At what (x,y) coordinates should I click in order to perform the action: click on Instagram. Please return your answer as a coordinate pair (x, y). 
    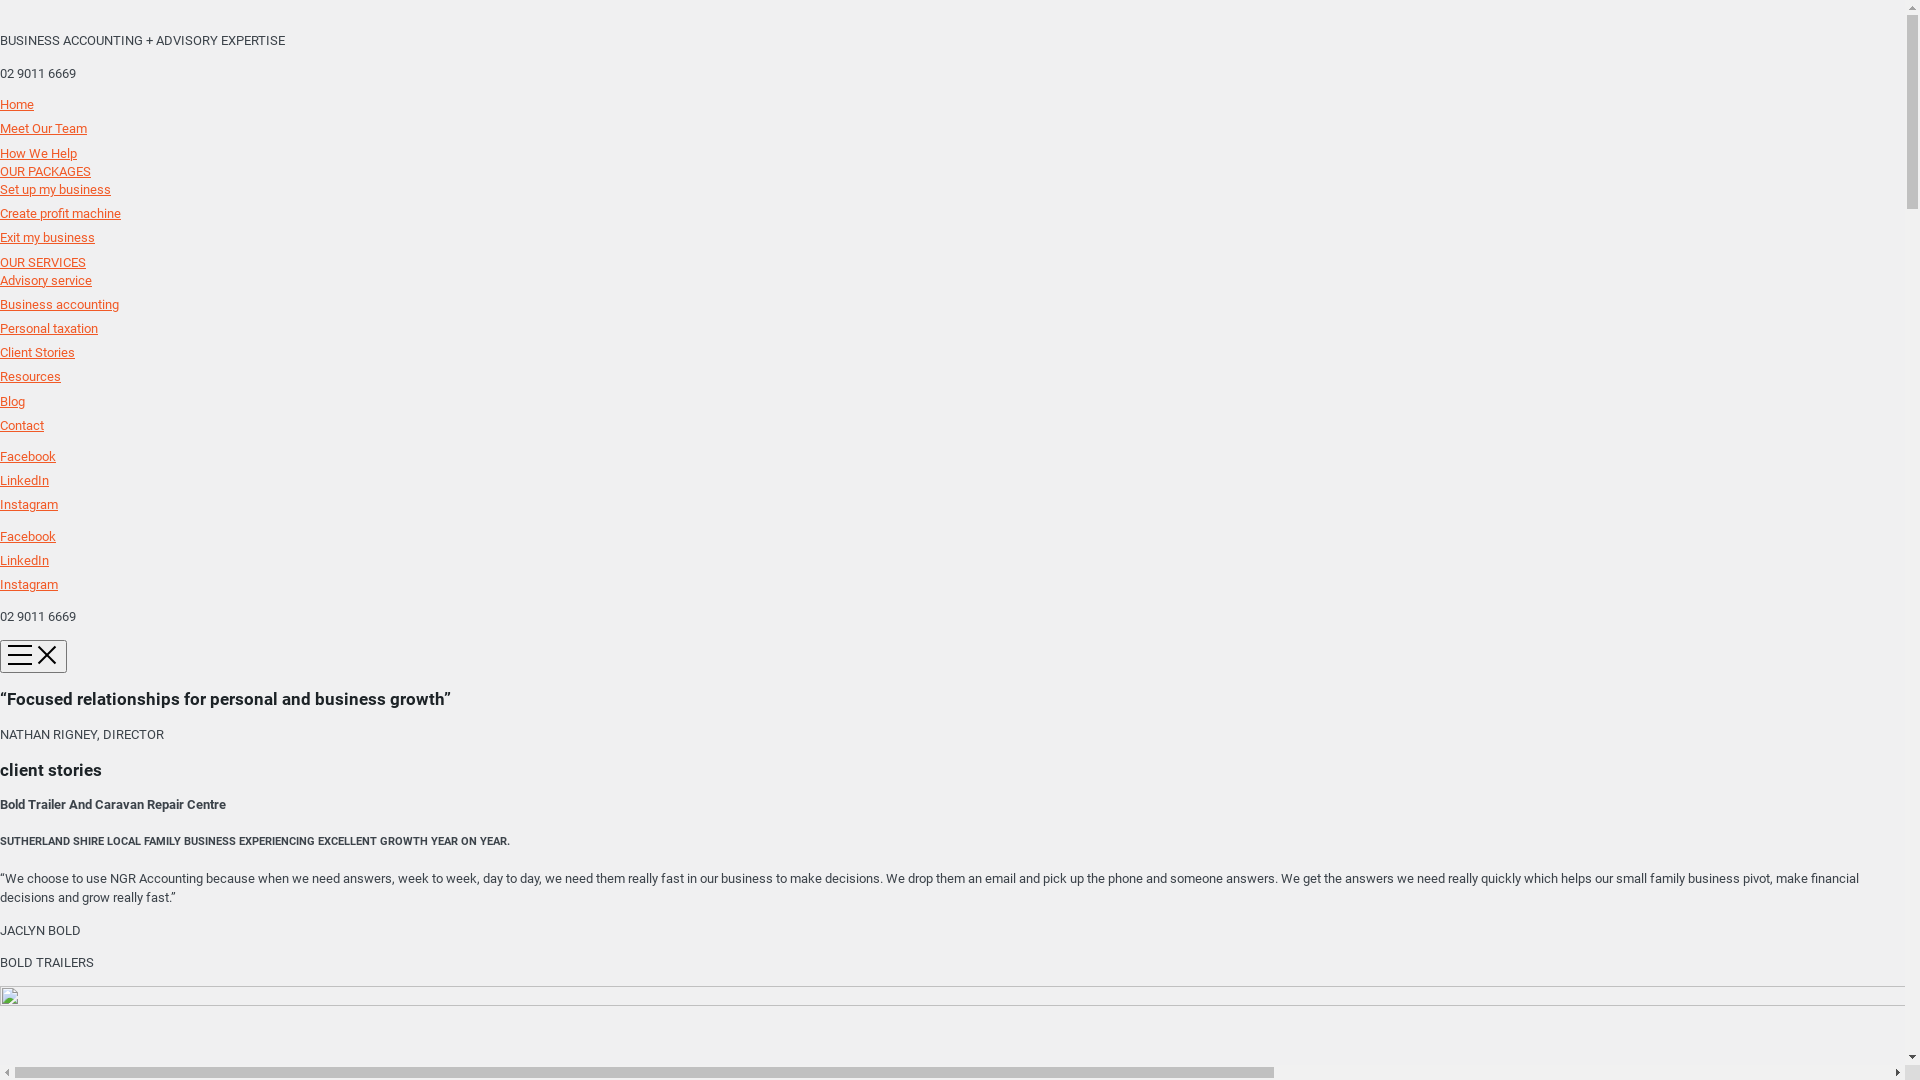
    Looking at the image, I should click on (29, 504).